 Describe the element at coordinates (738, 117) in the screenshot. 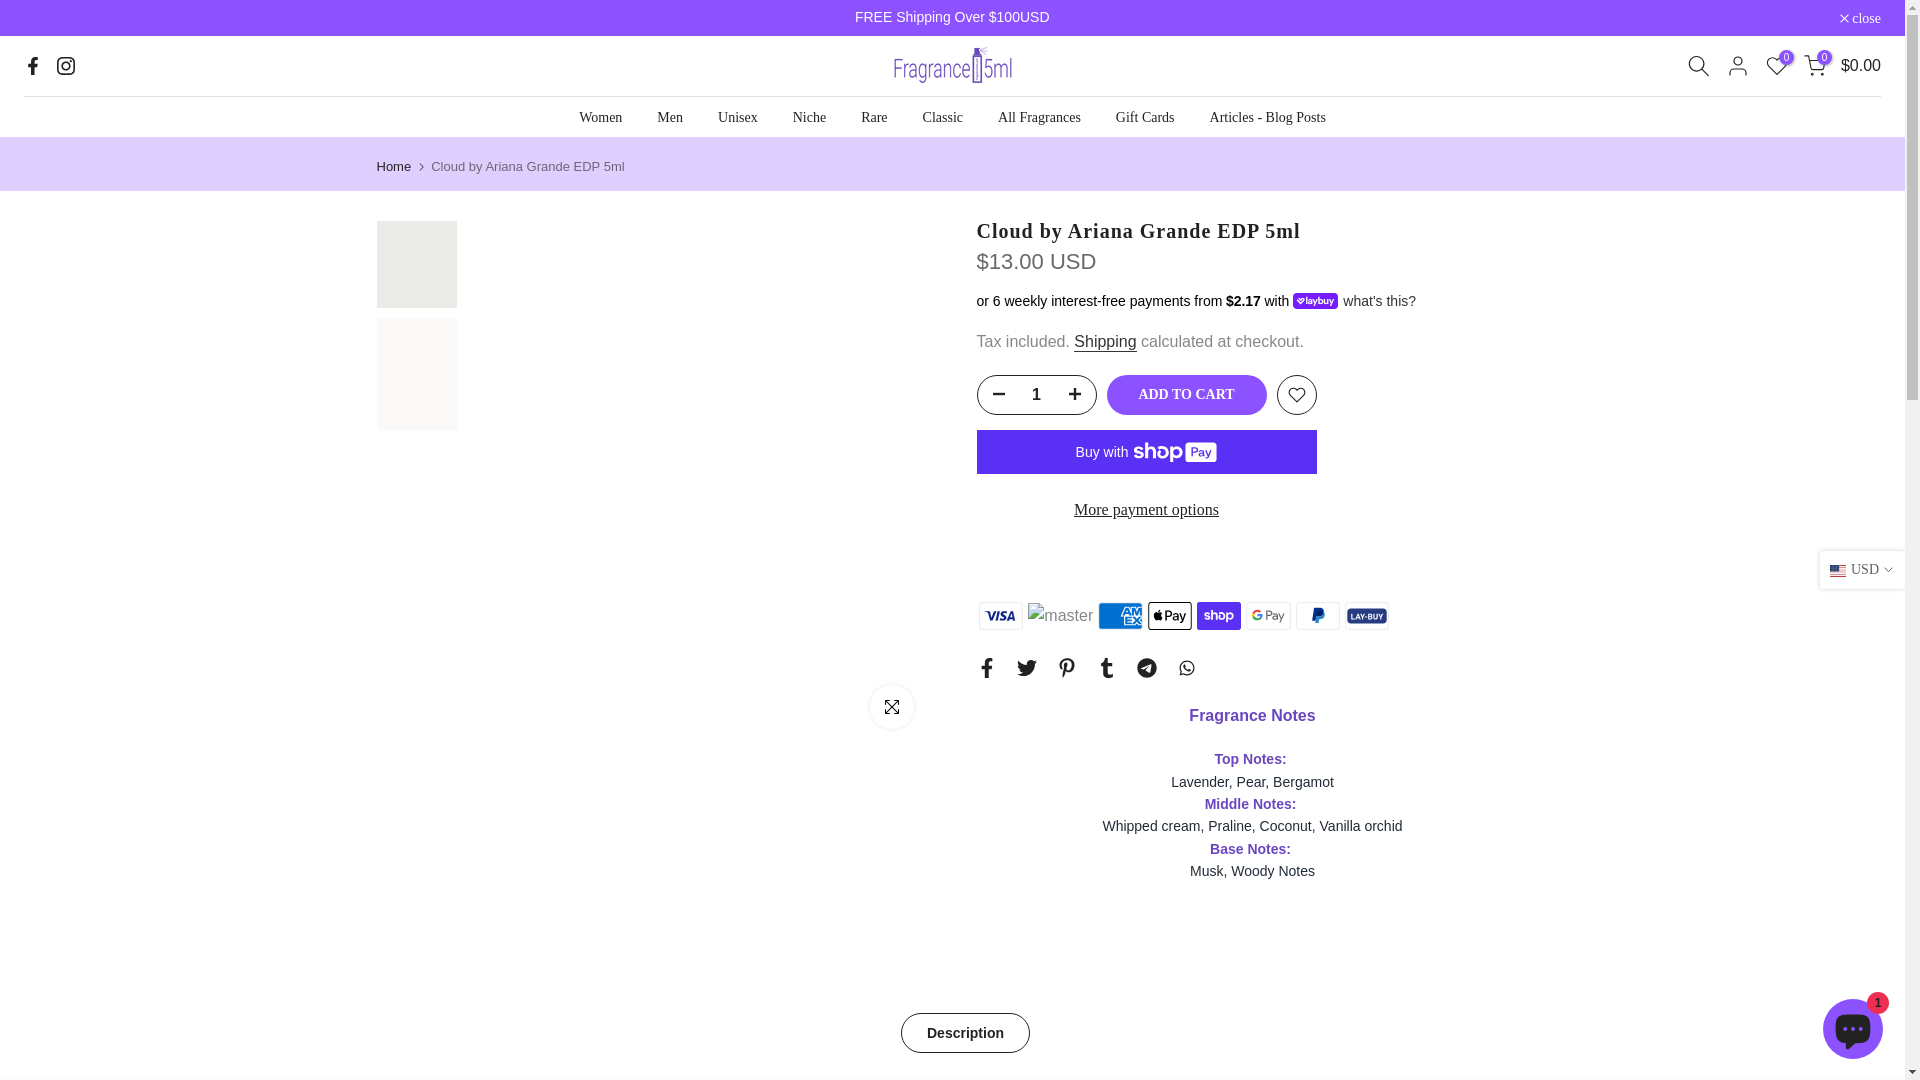

I see `Unisex` at that location.